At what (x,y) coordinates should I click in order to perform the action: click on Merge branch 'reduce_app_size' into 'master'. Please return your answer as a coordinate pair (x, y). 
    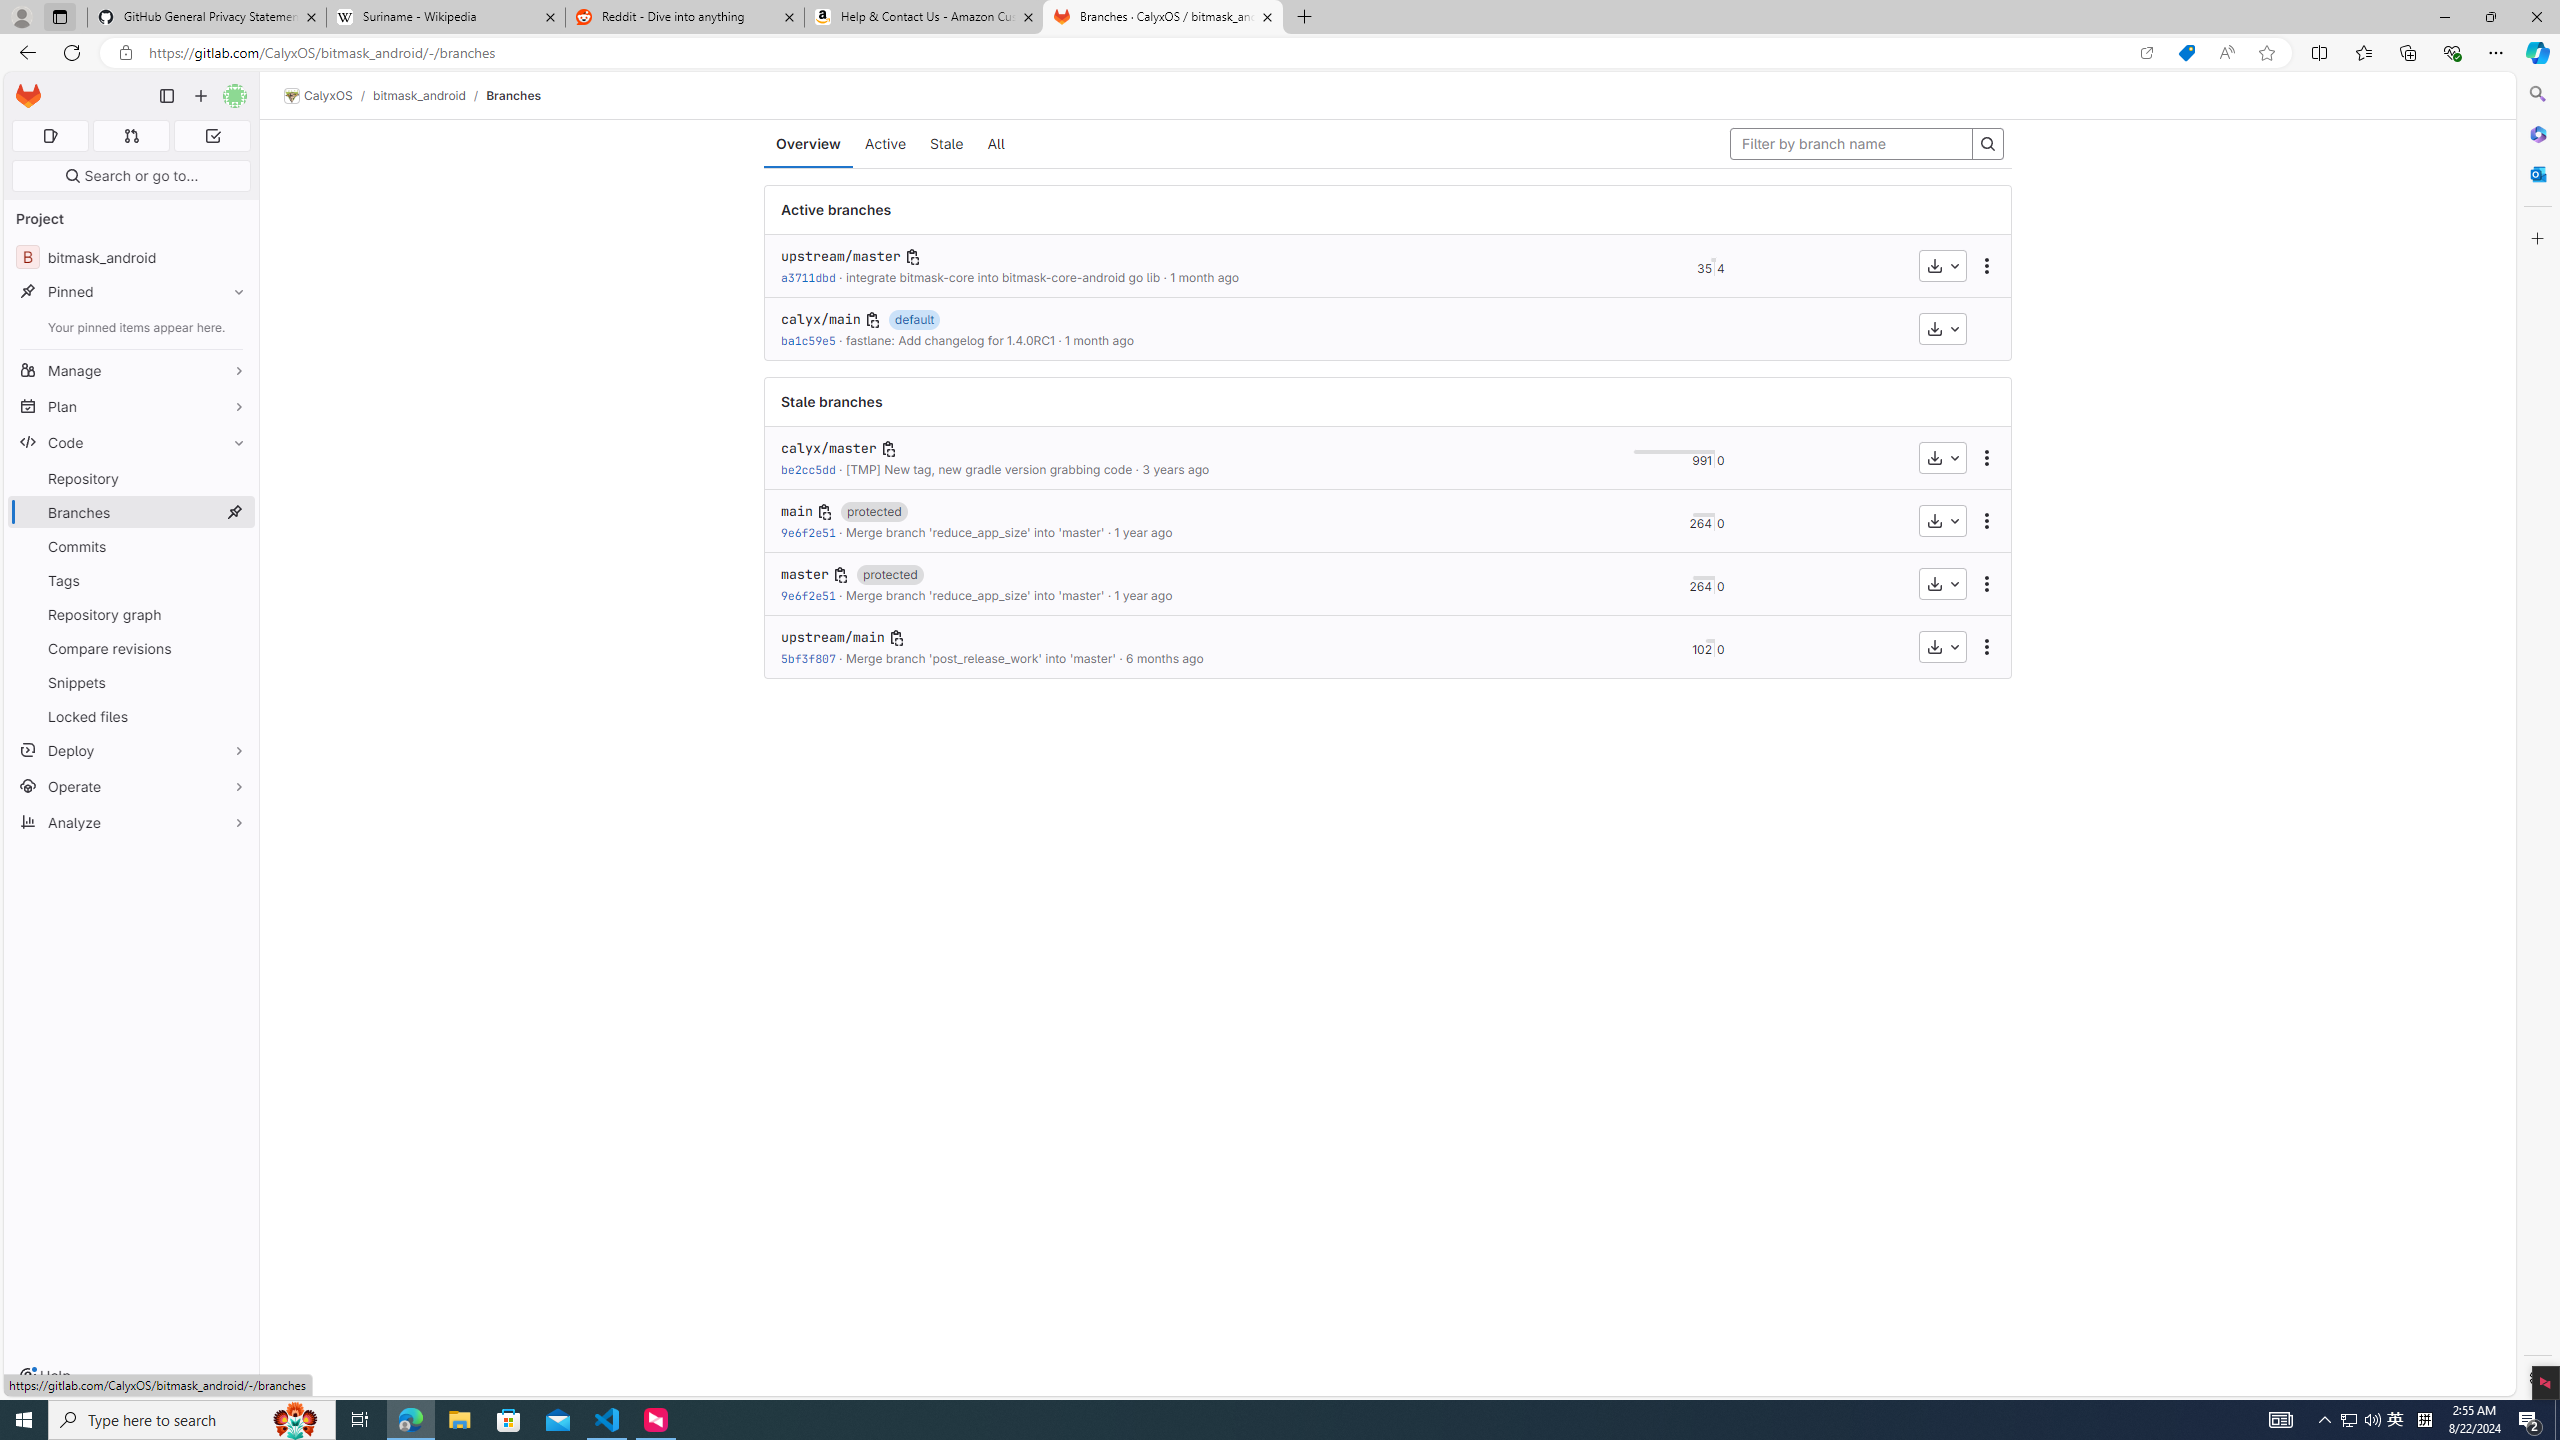
    Looking at the image, I should click on (974, 595).